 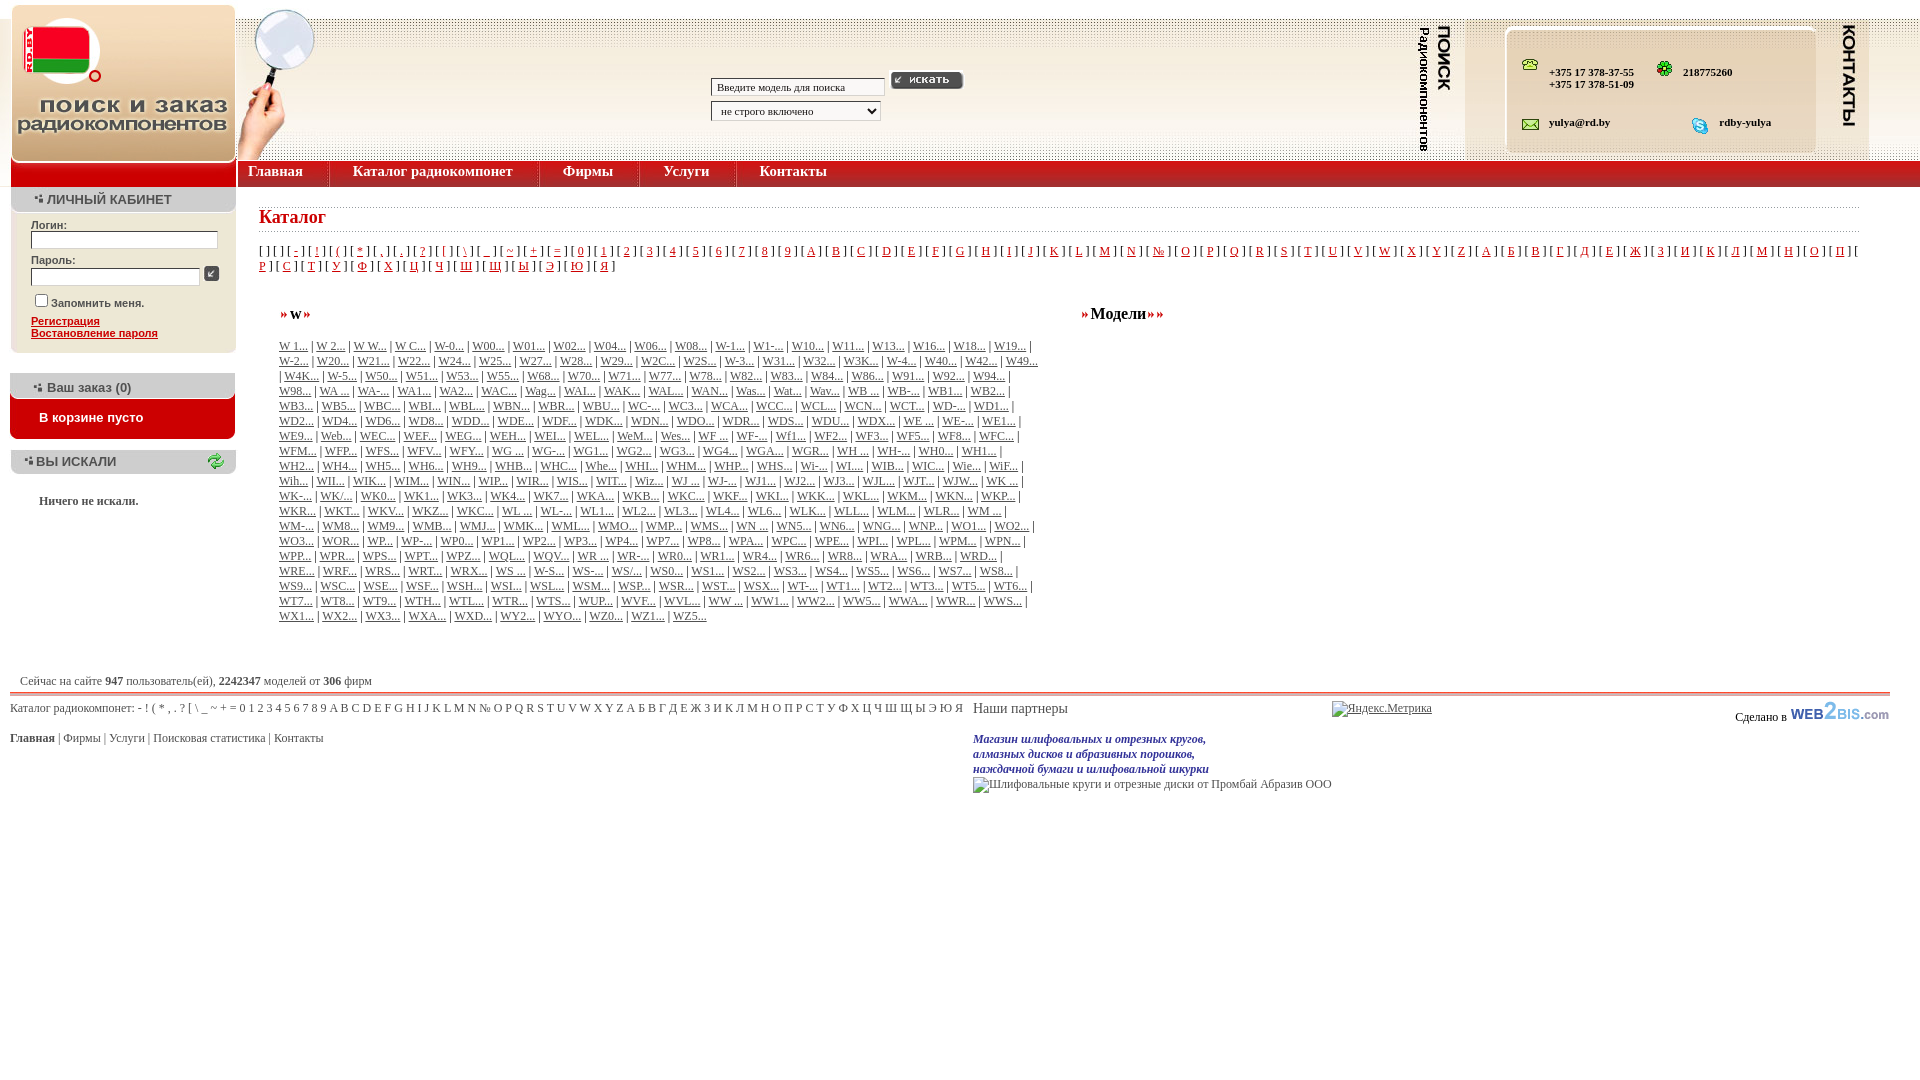 I want to click on WPL..., so click(x=913, y=541).